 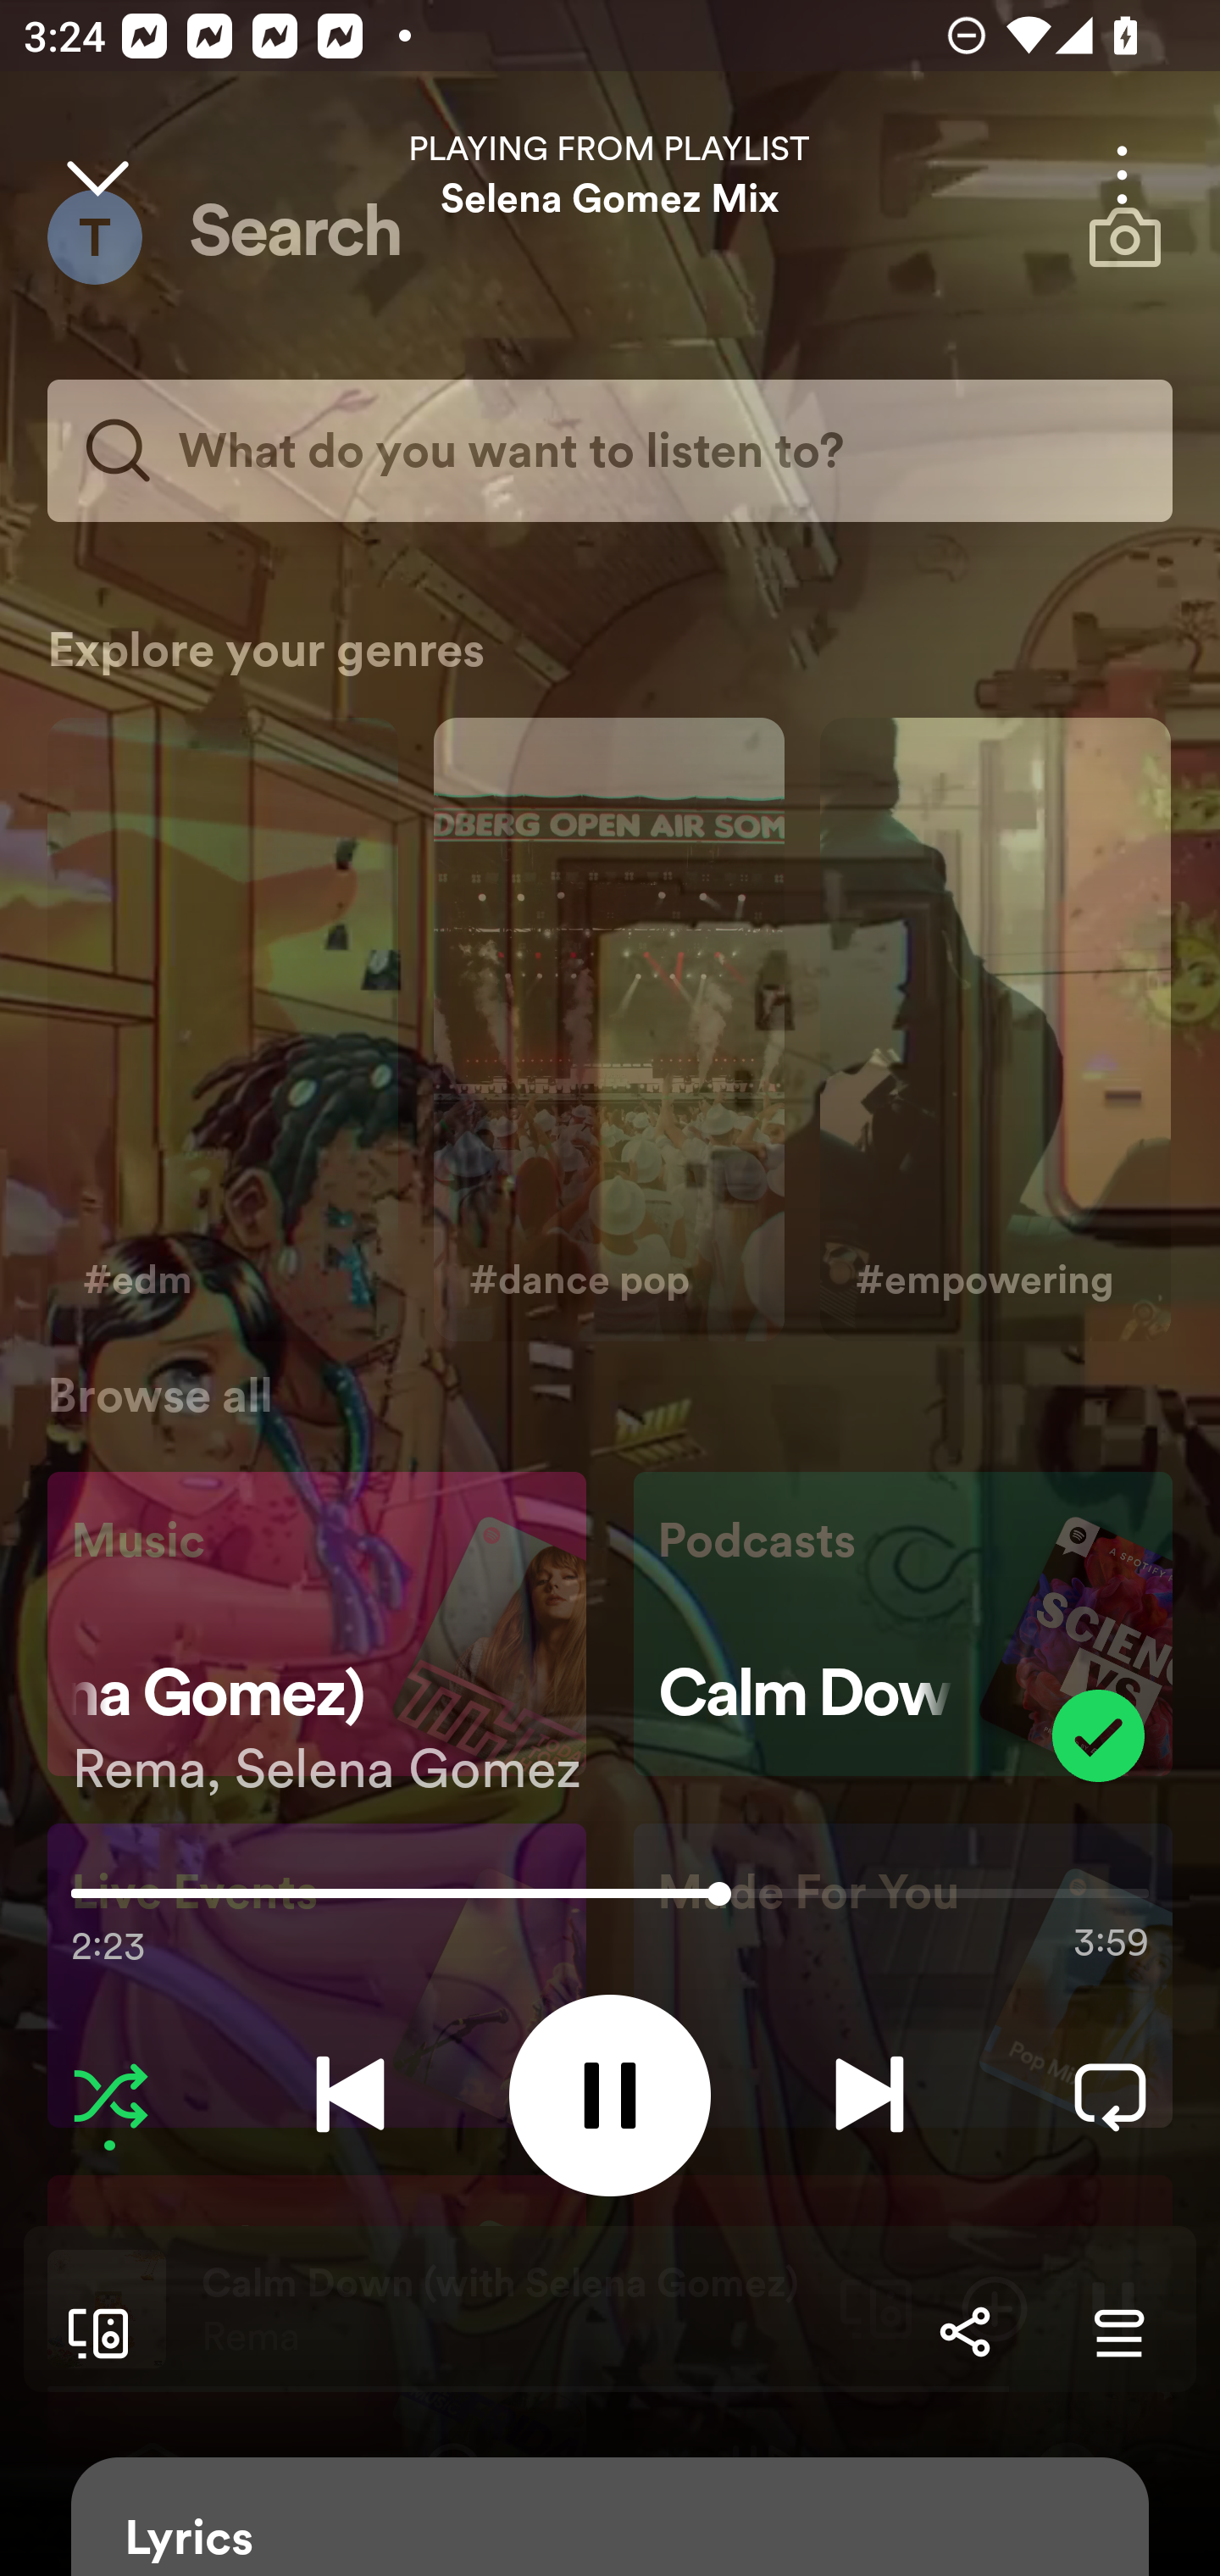 I want to click on Lyrics, so click(x=610, y=2517).